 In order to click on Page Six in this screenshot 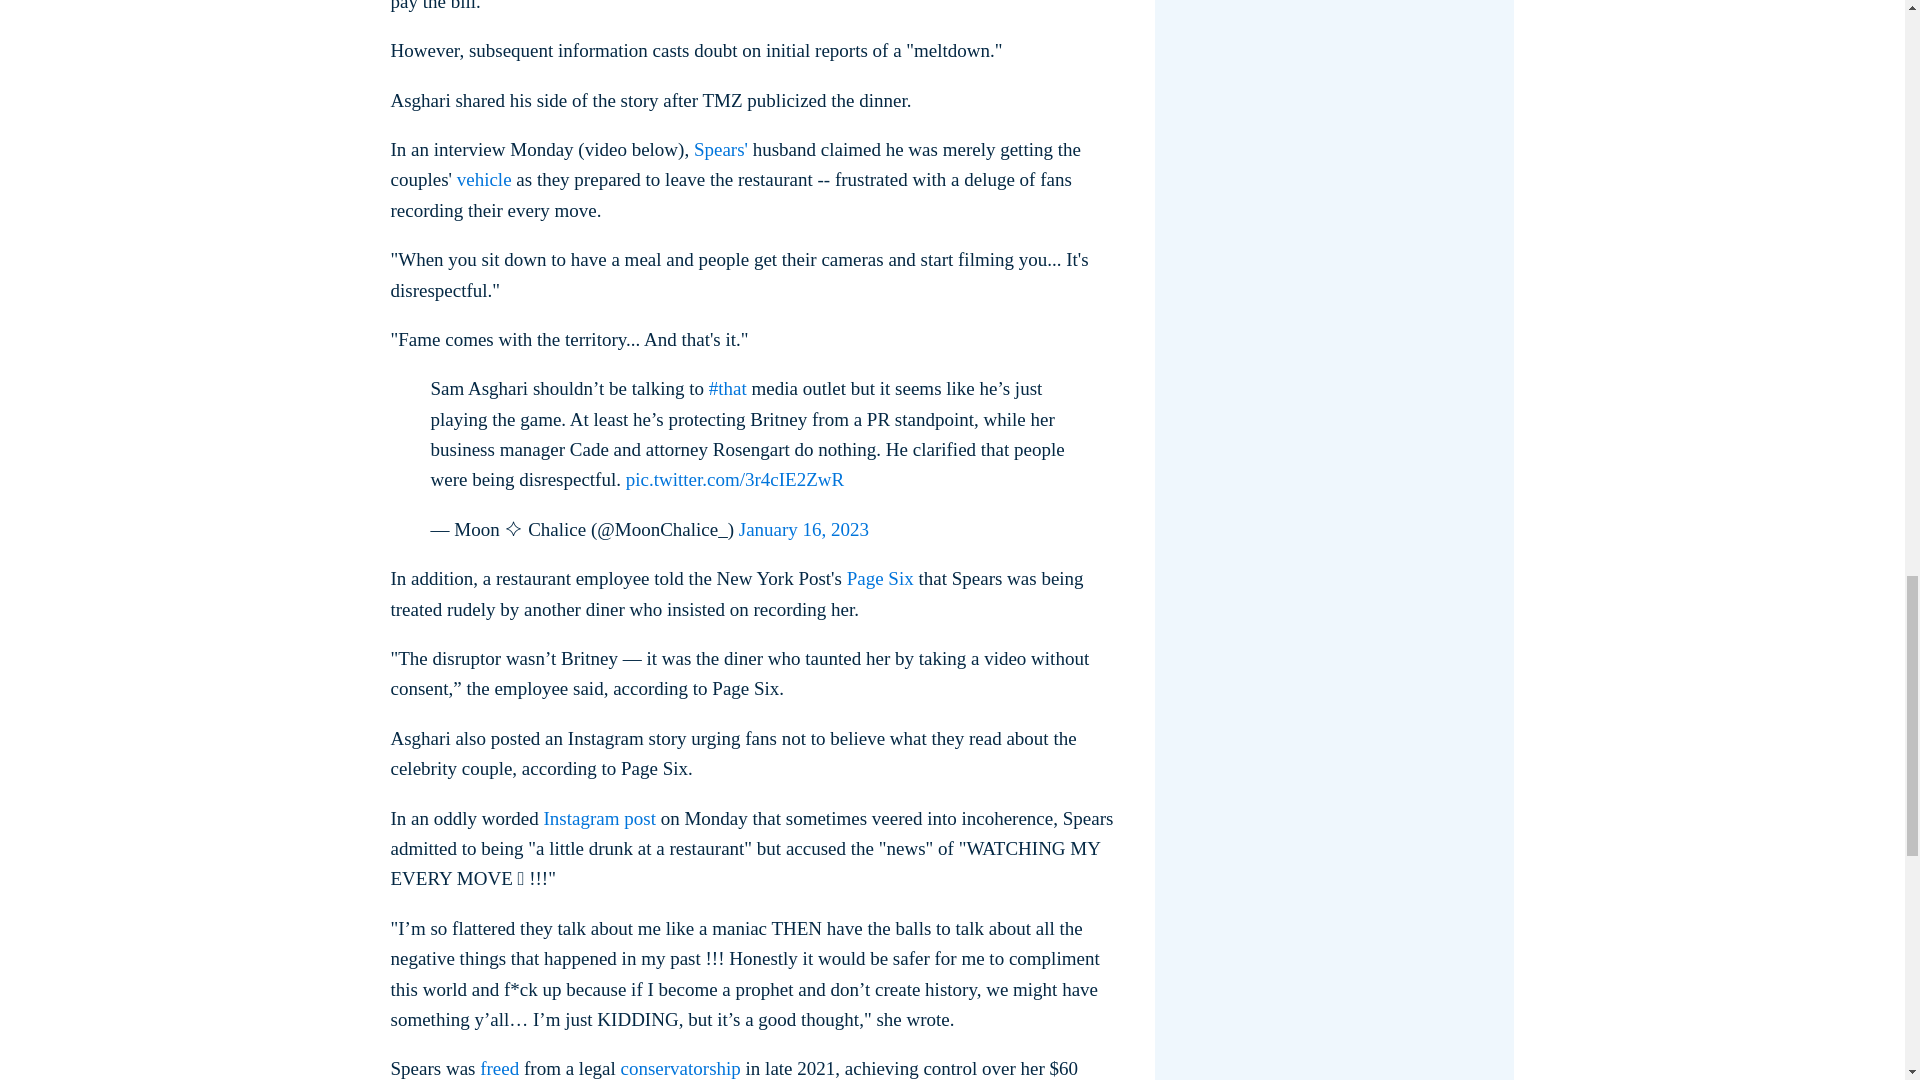, I will do `click(880, 578)`.